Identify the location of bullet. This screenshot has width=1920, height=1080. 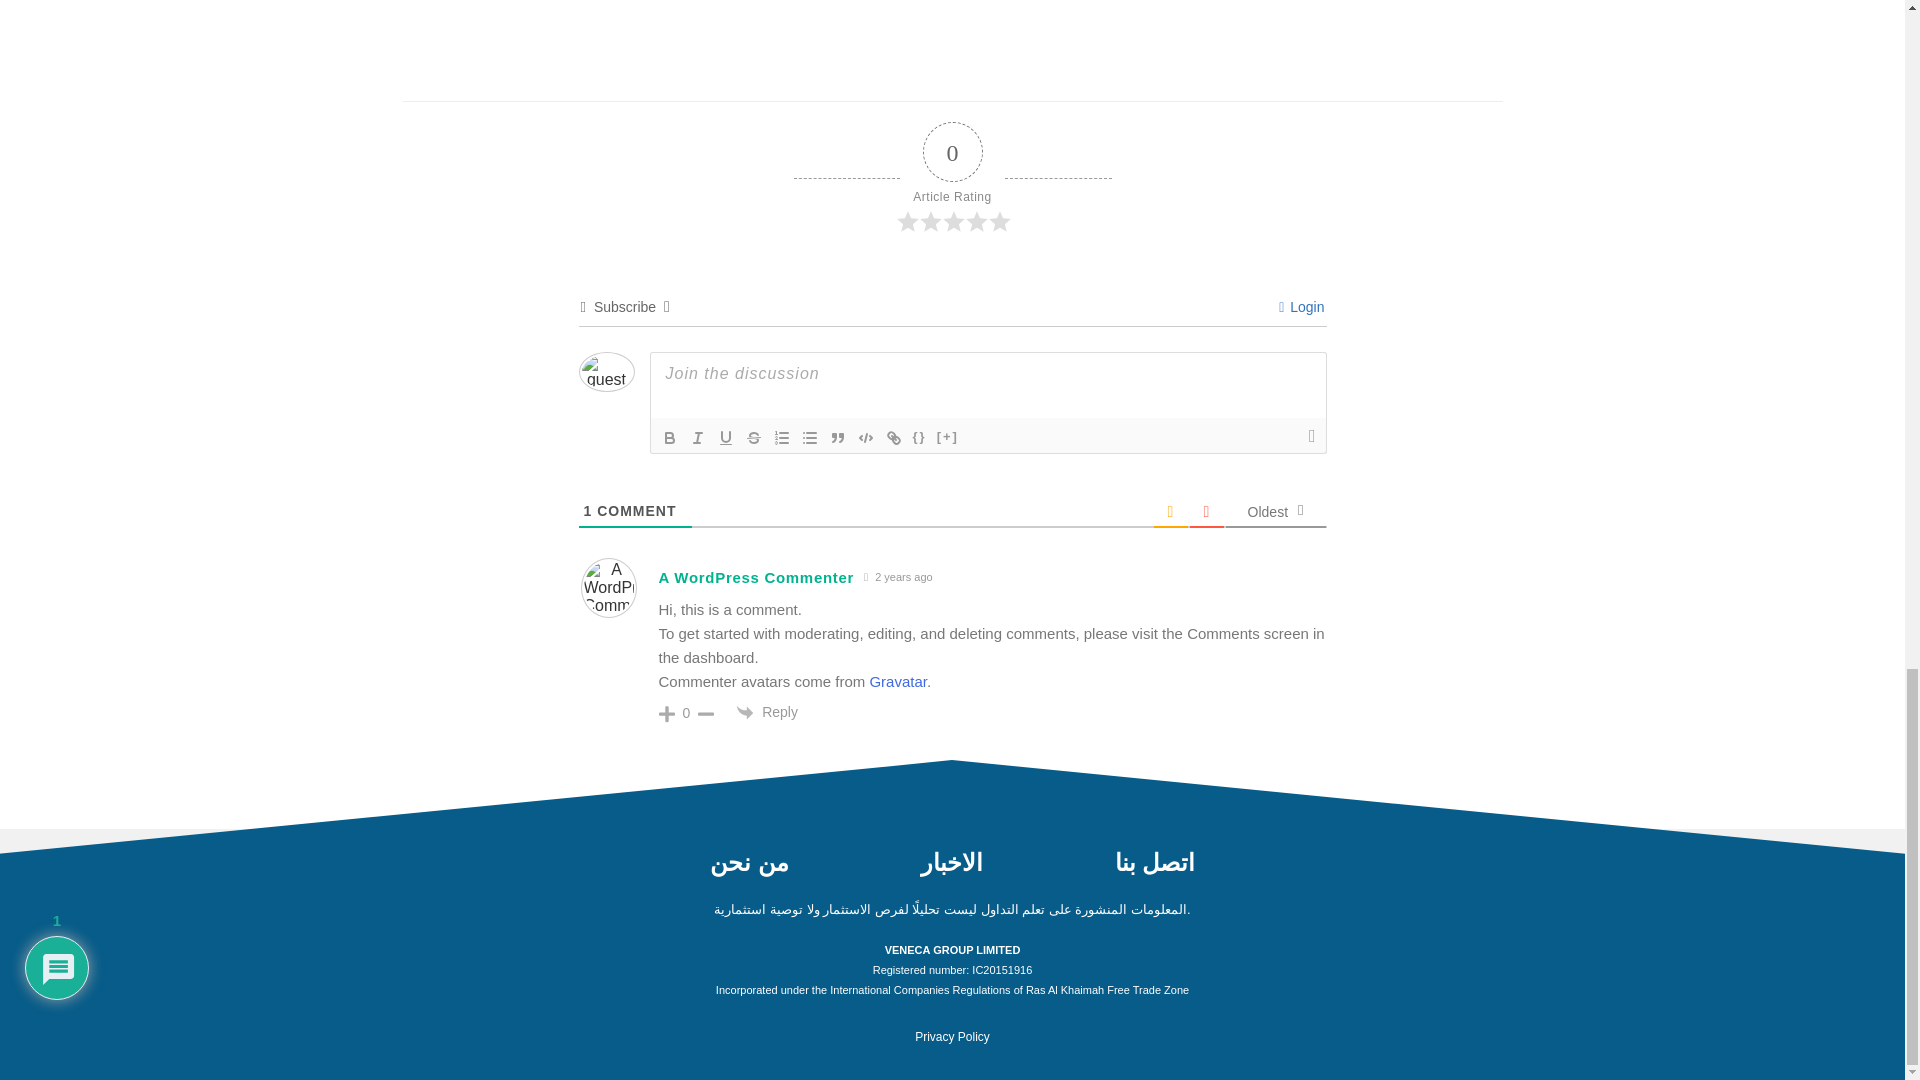
(810, 438).